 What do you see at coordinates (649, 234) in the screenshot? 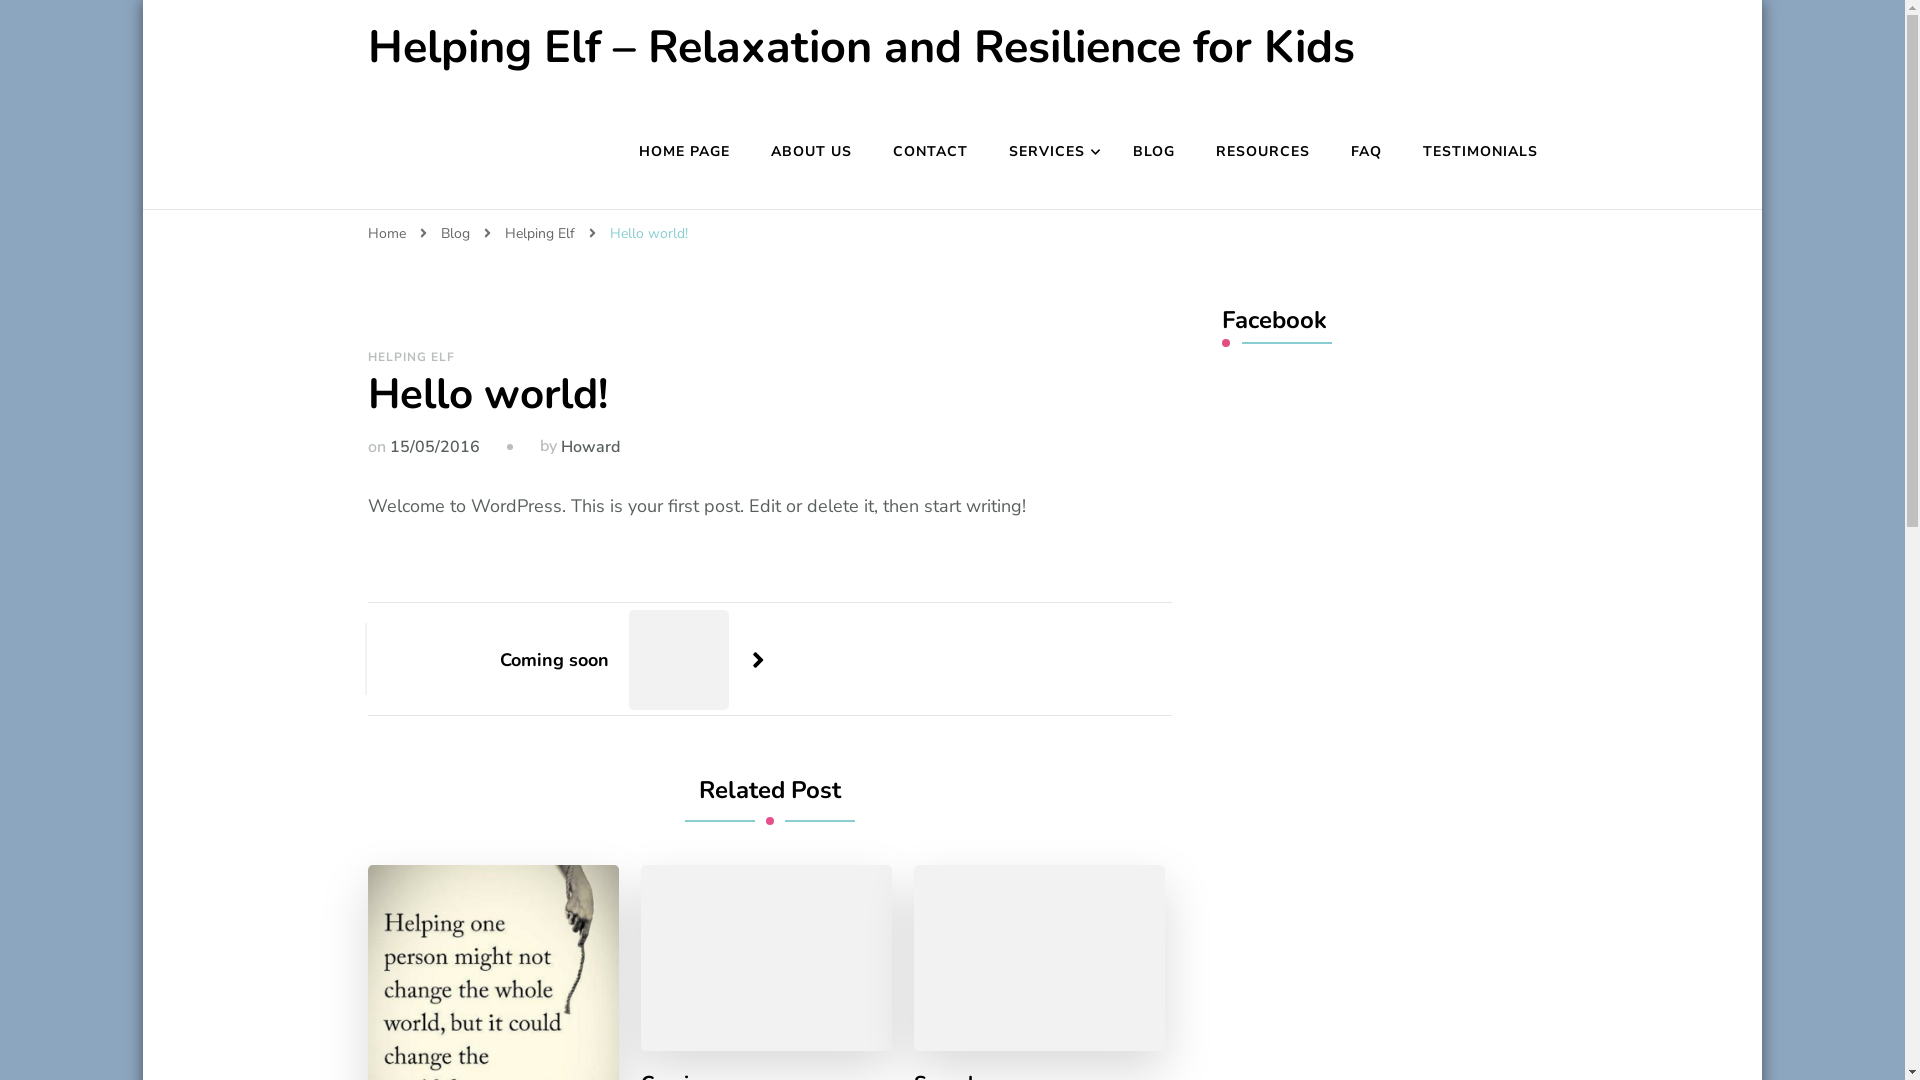
I see `Hello world!` at bounding box center [649, 234].